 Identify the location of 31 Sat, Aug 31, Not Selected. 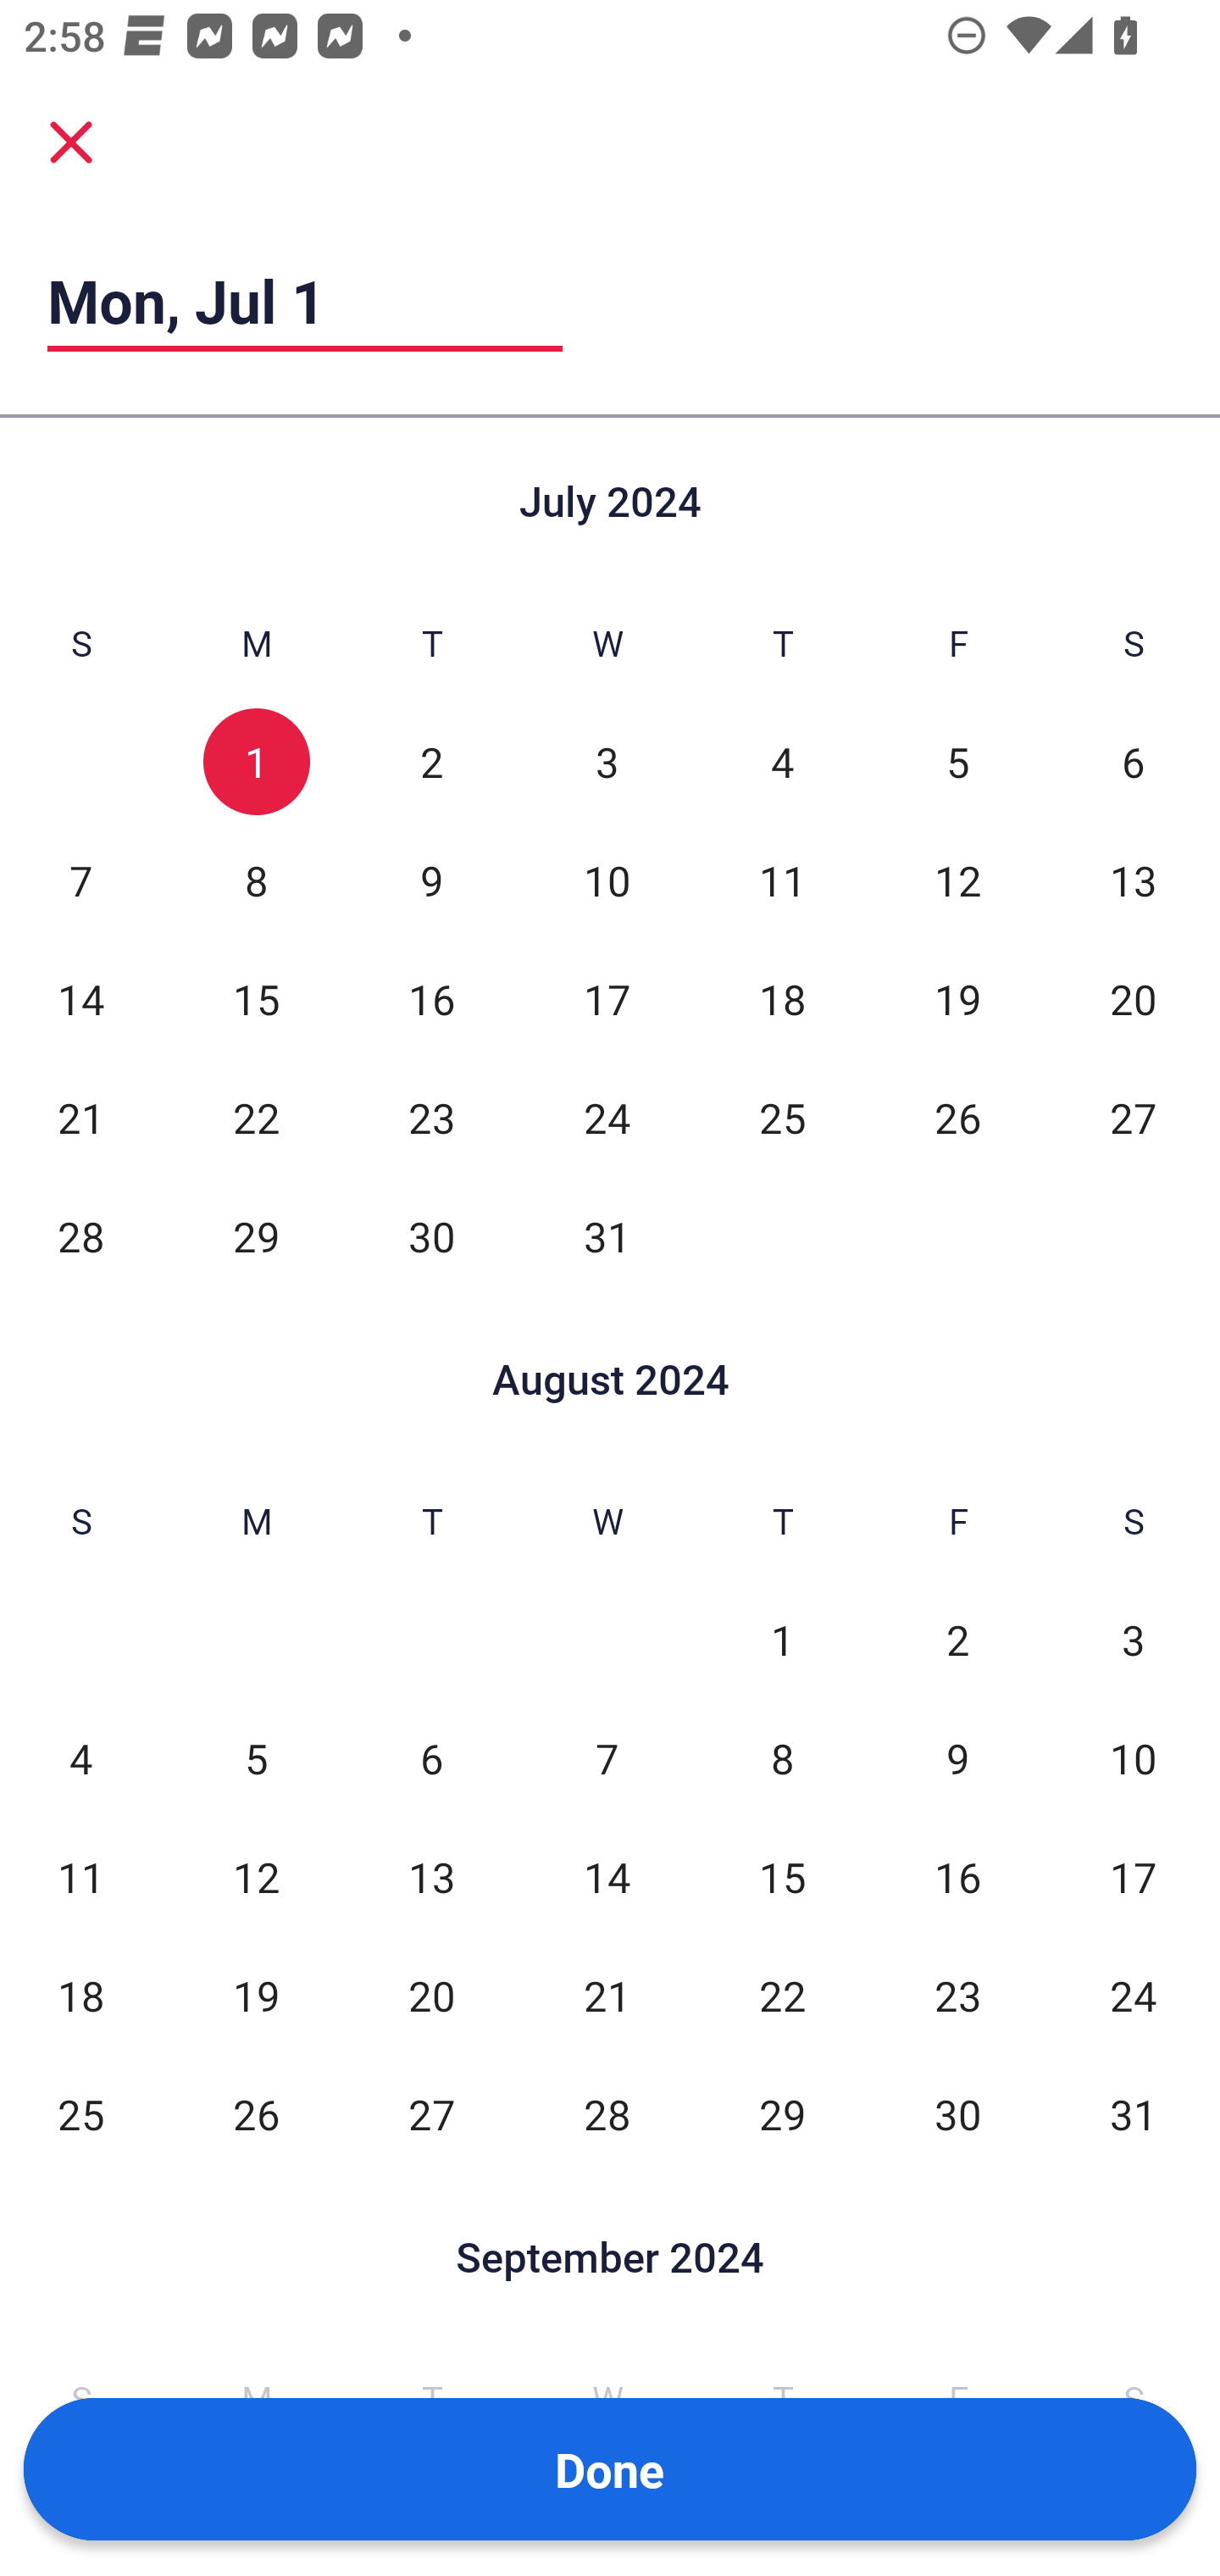
(1134, 2114).